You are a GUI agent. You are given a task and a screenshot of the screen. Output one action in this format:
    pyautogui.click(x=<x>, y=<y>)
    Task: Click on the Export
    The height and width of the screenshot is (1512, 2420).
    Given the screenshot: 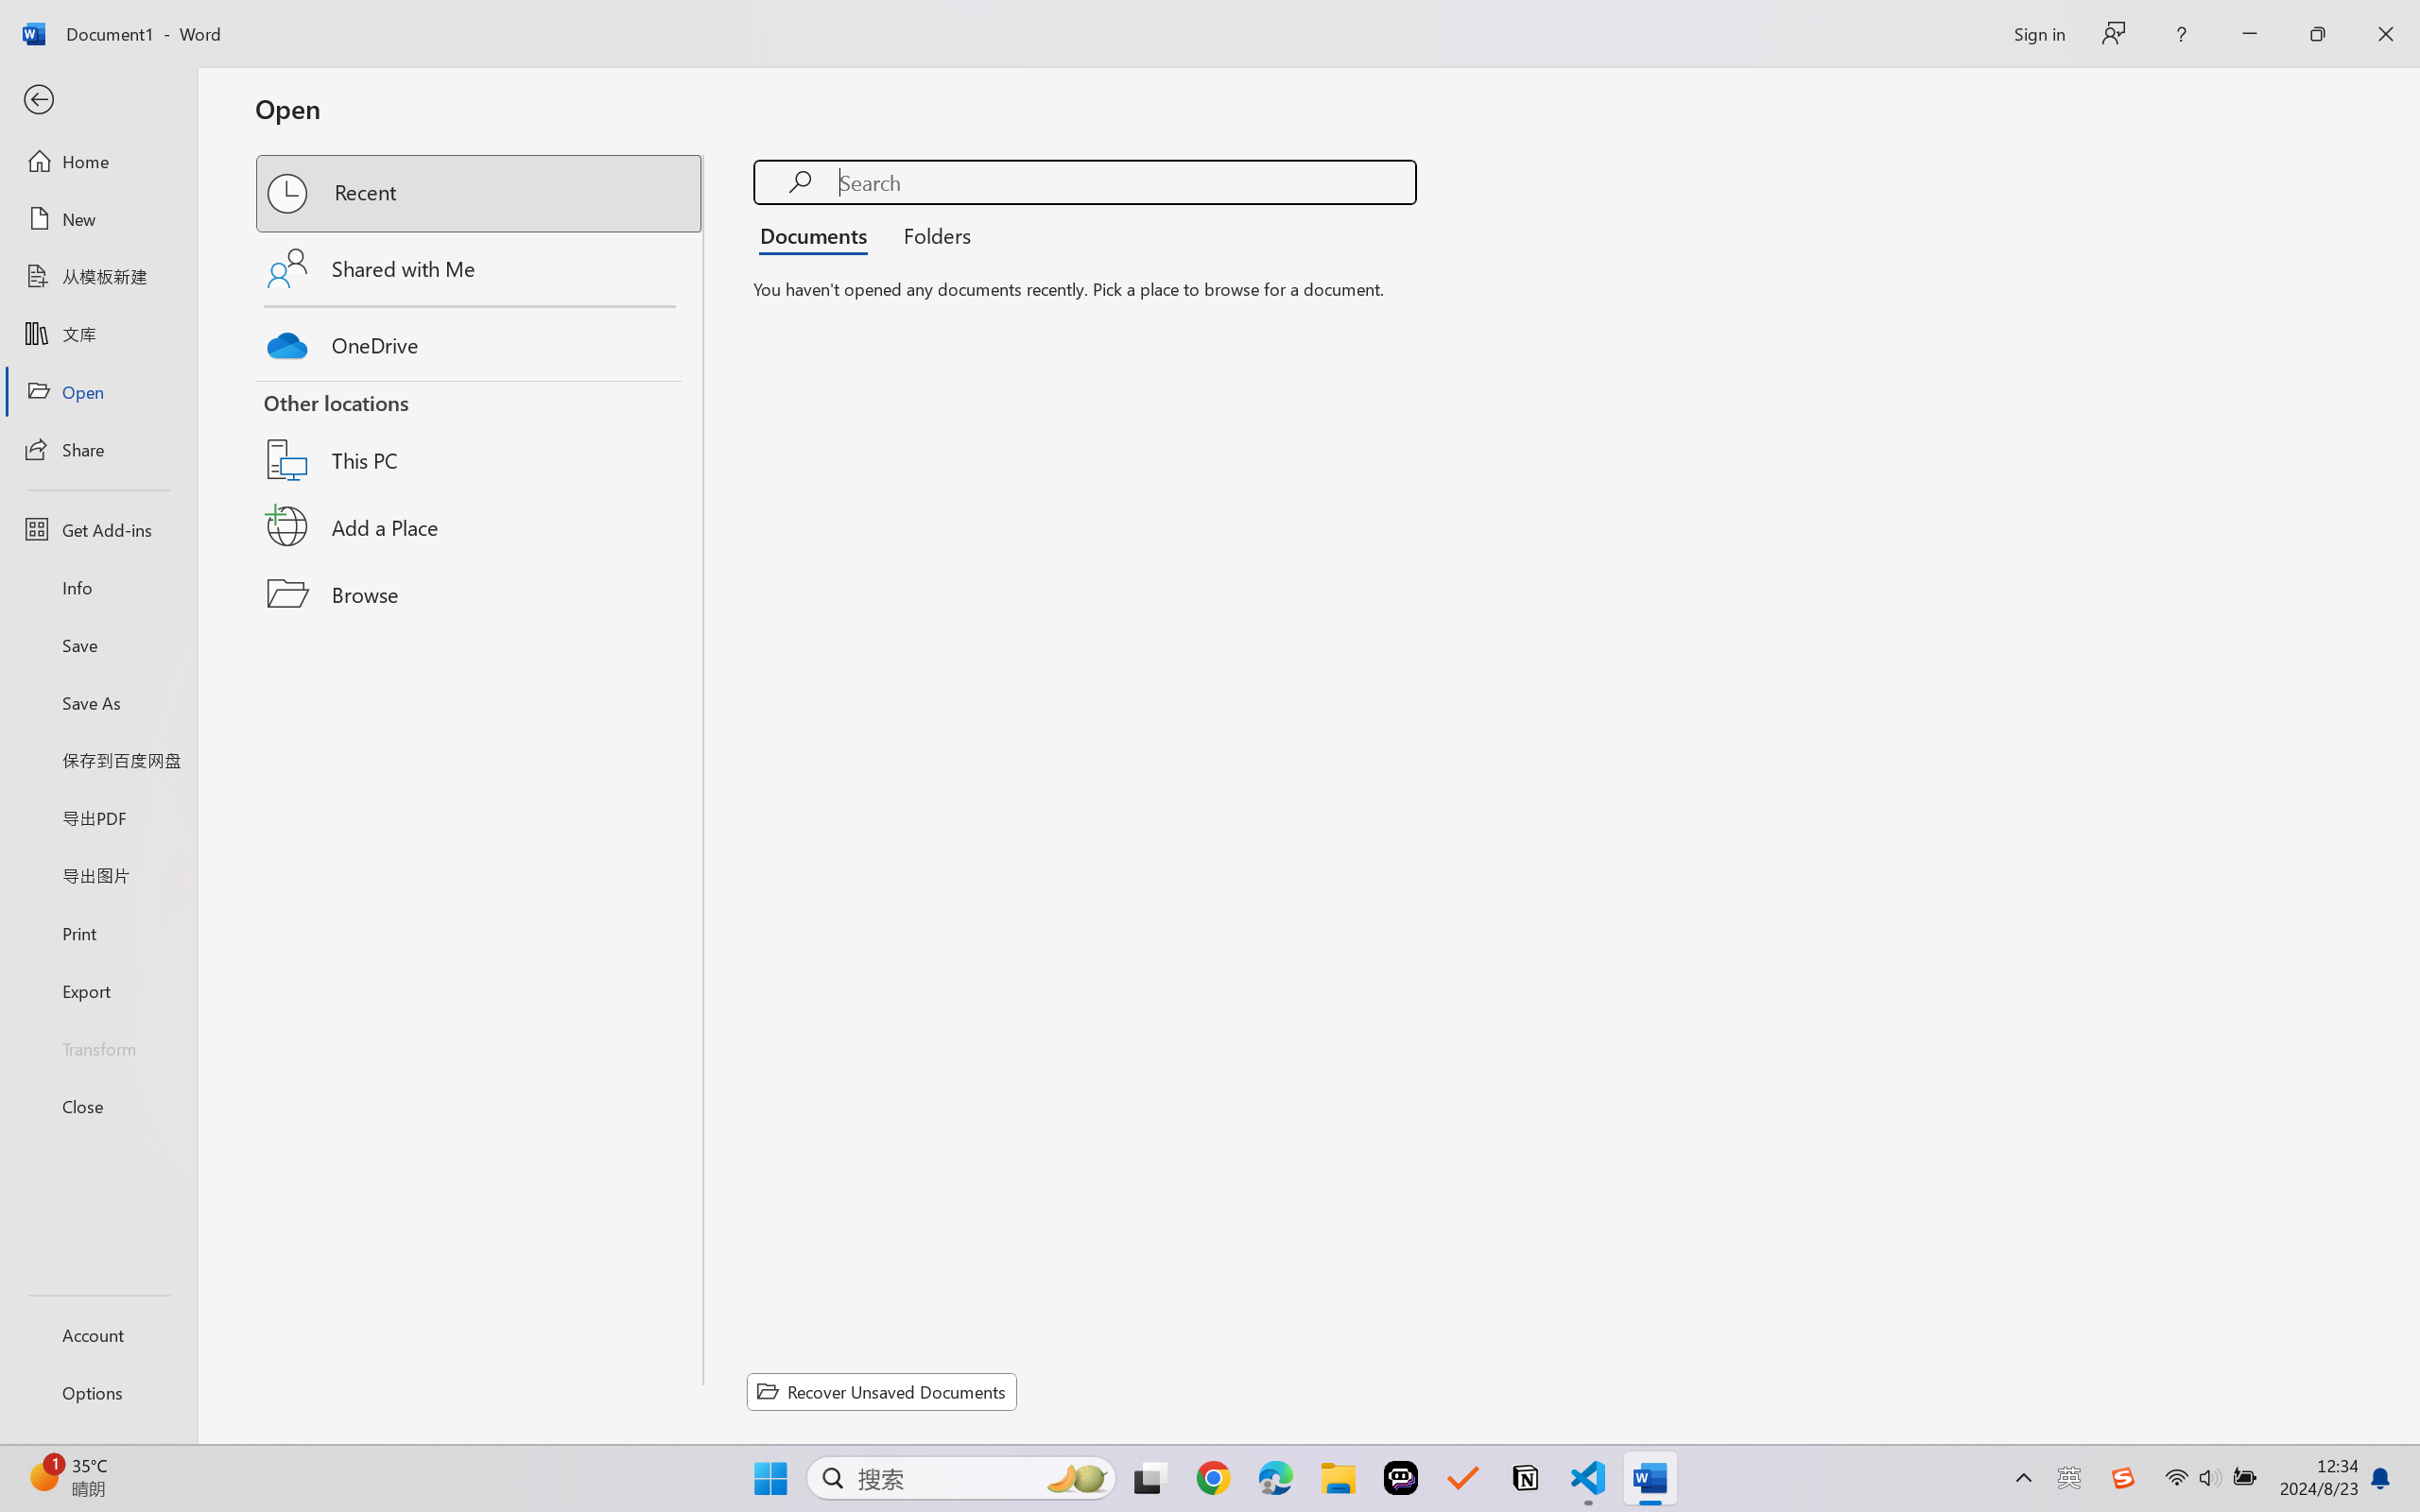 What is the action you would take?
    pyautogui.click(x=98, y=990)
    